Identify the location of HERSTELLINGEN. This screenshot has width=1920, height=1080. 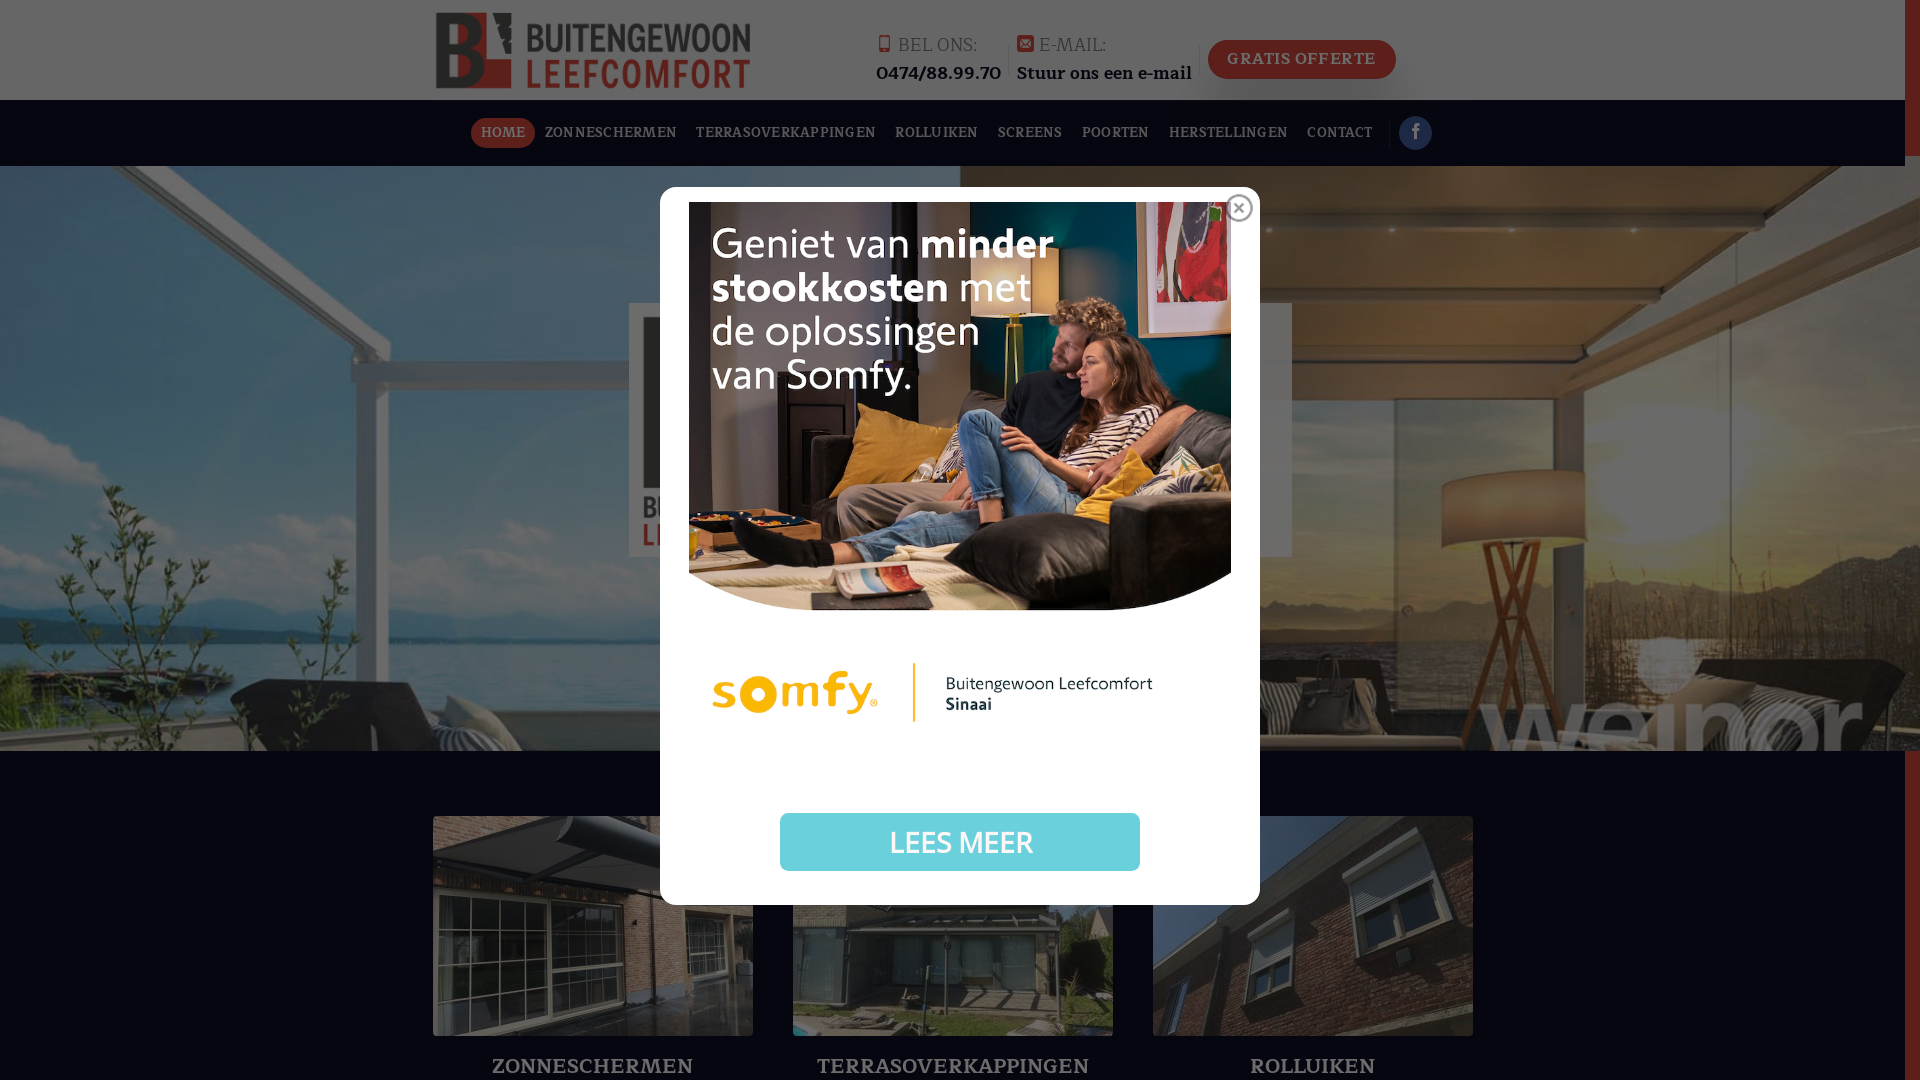
(1228, 133).